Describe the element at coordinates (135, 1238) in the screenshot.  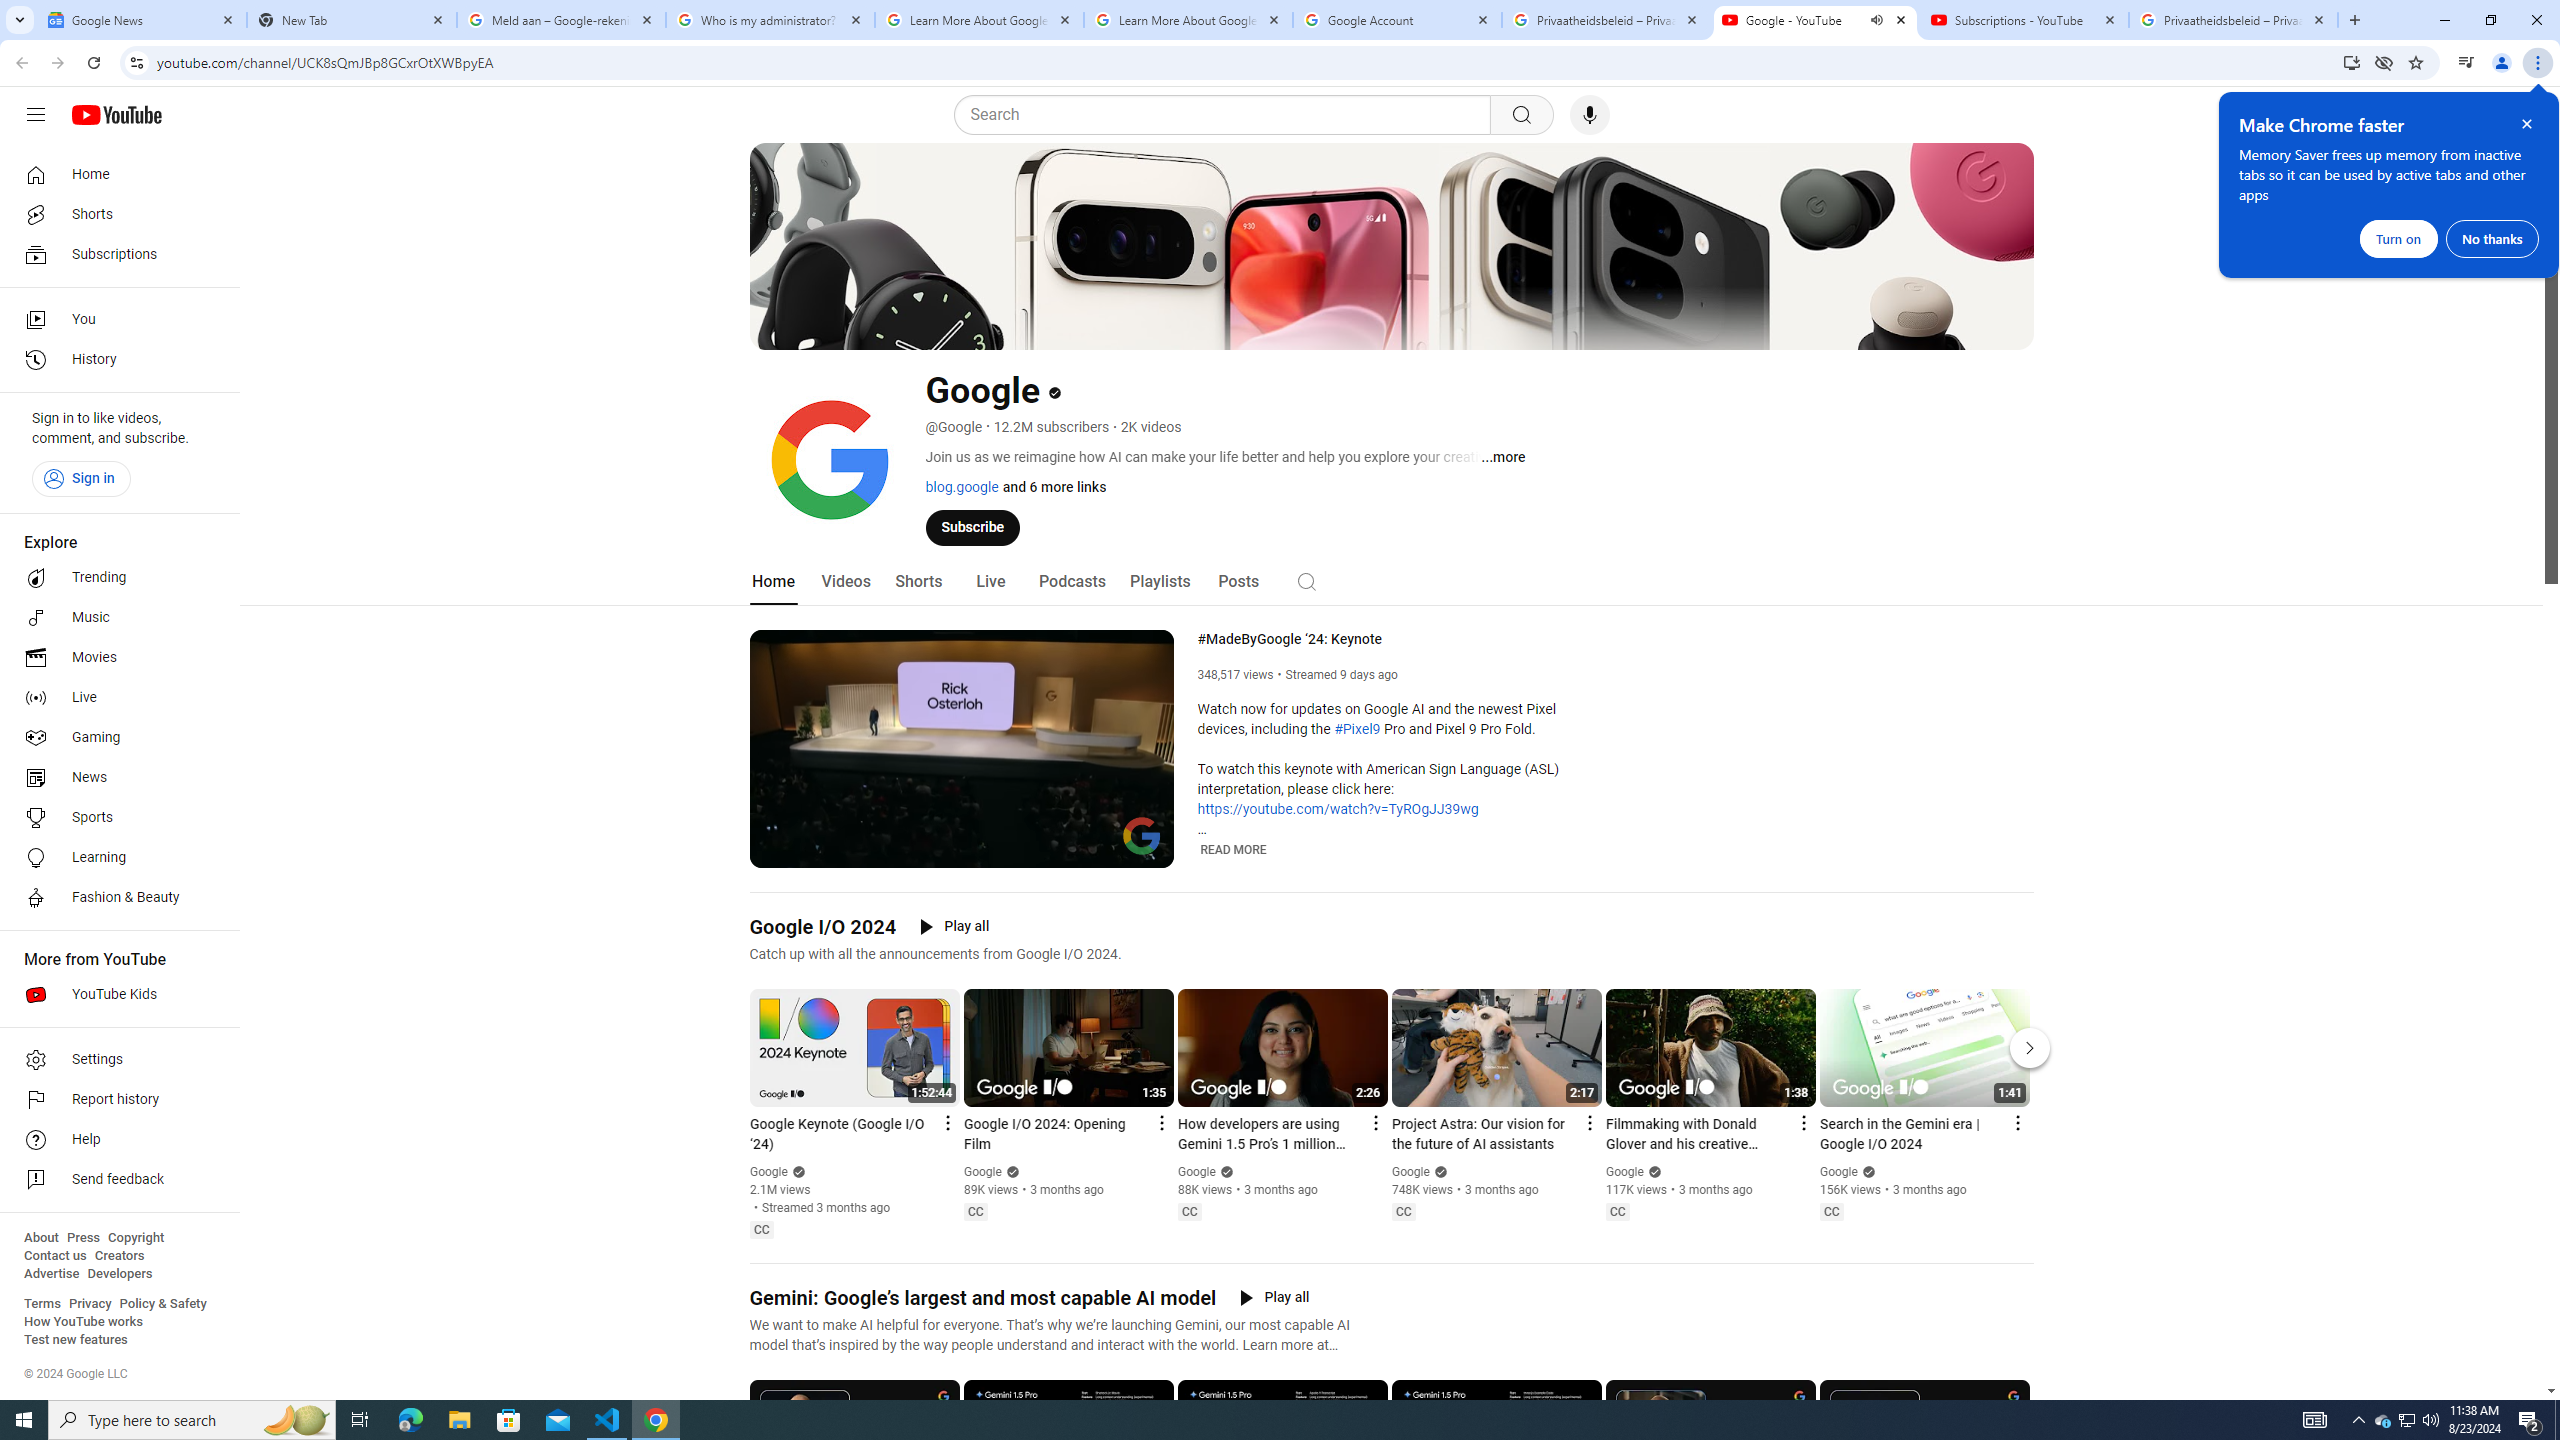
I see `Copyright` at that location.